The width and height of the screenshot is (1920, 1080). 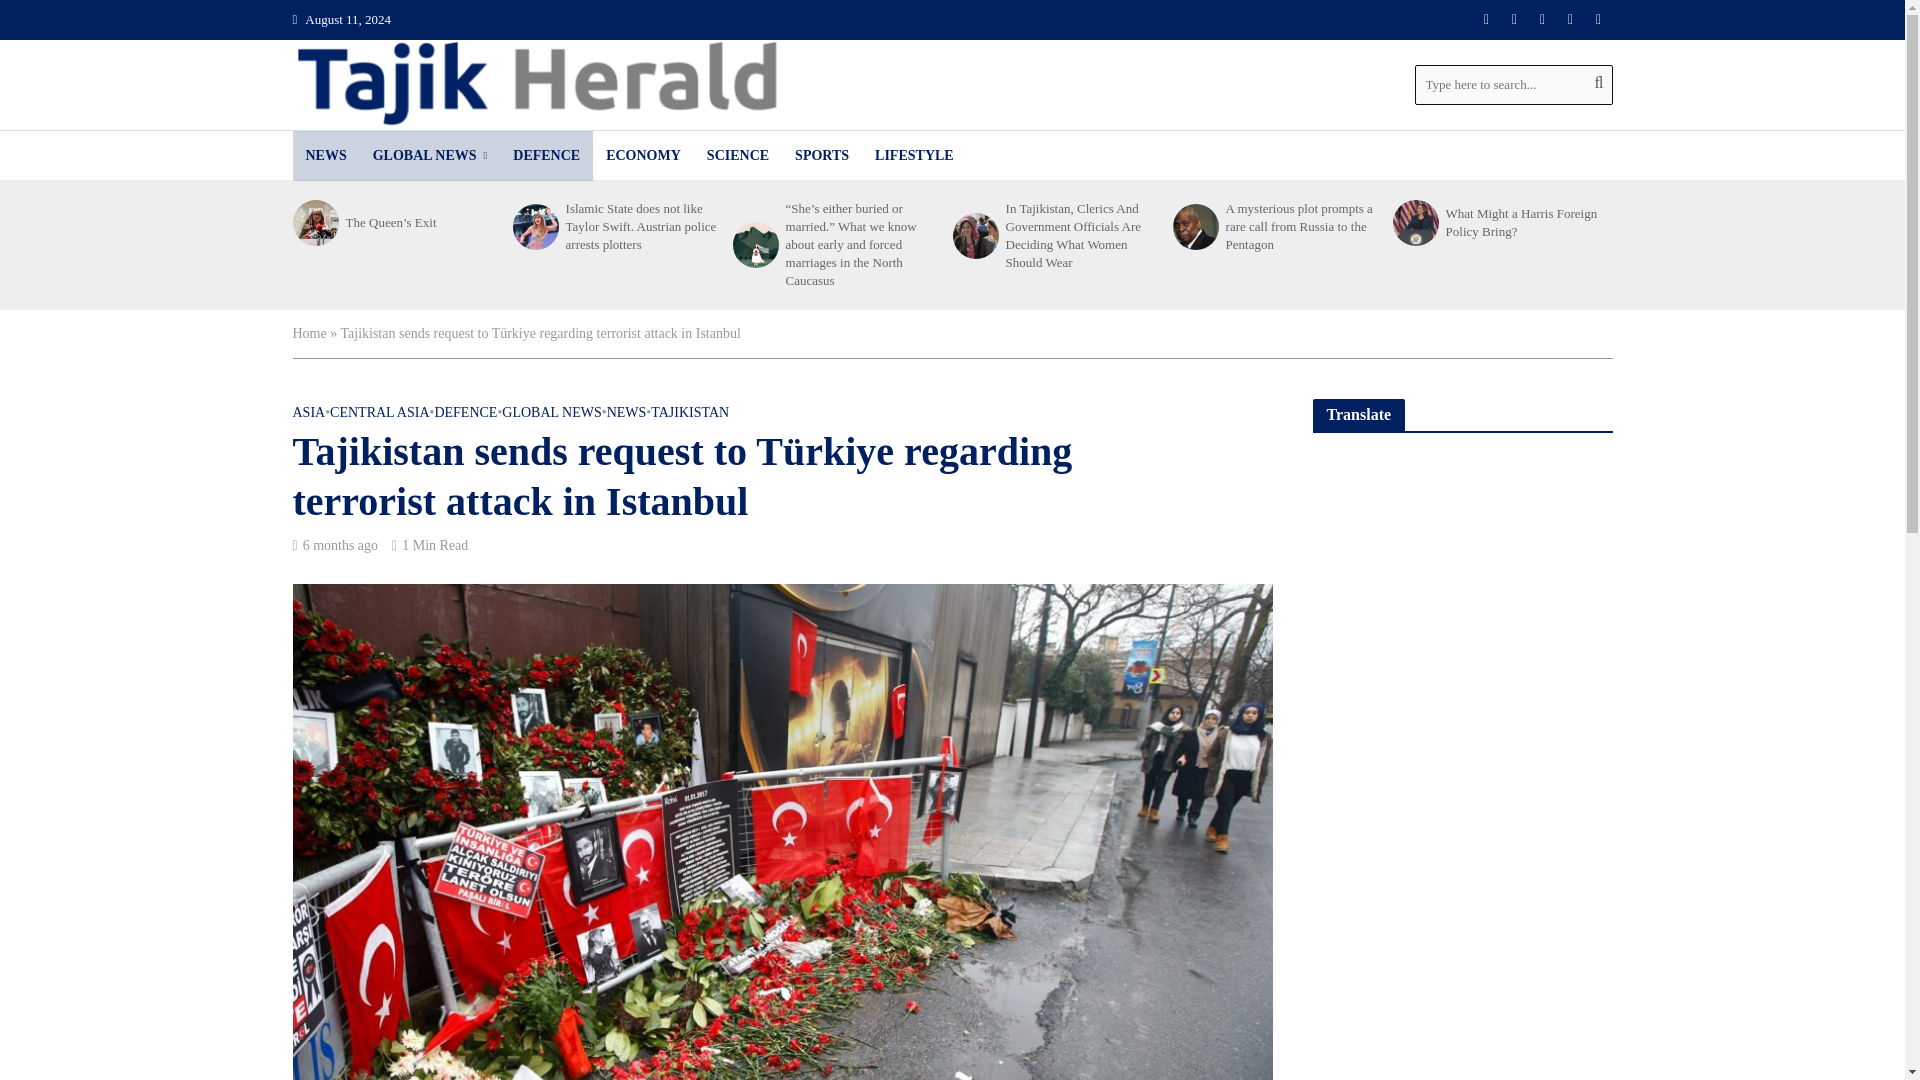 I want to click on ECONOMY, so click(x=643, y=156).